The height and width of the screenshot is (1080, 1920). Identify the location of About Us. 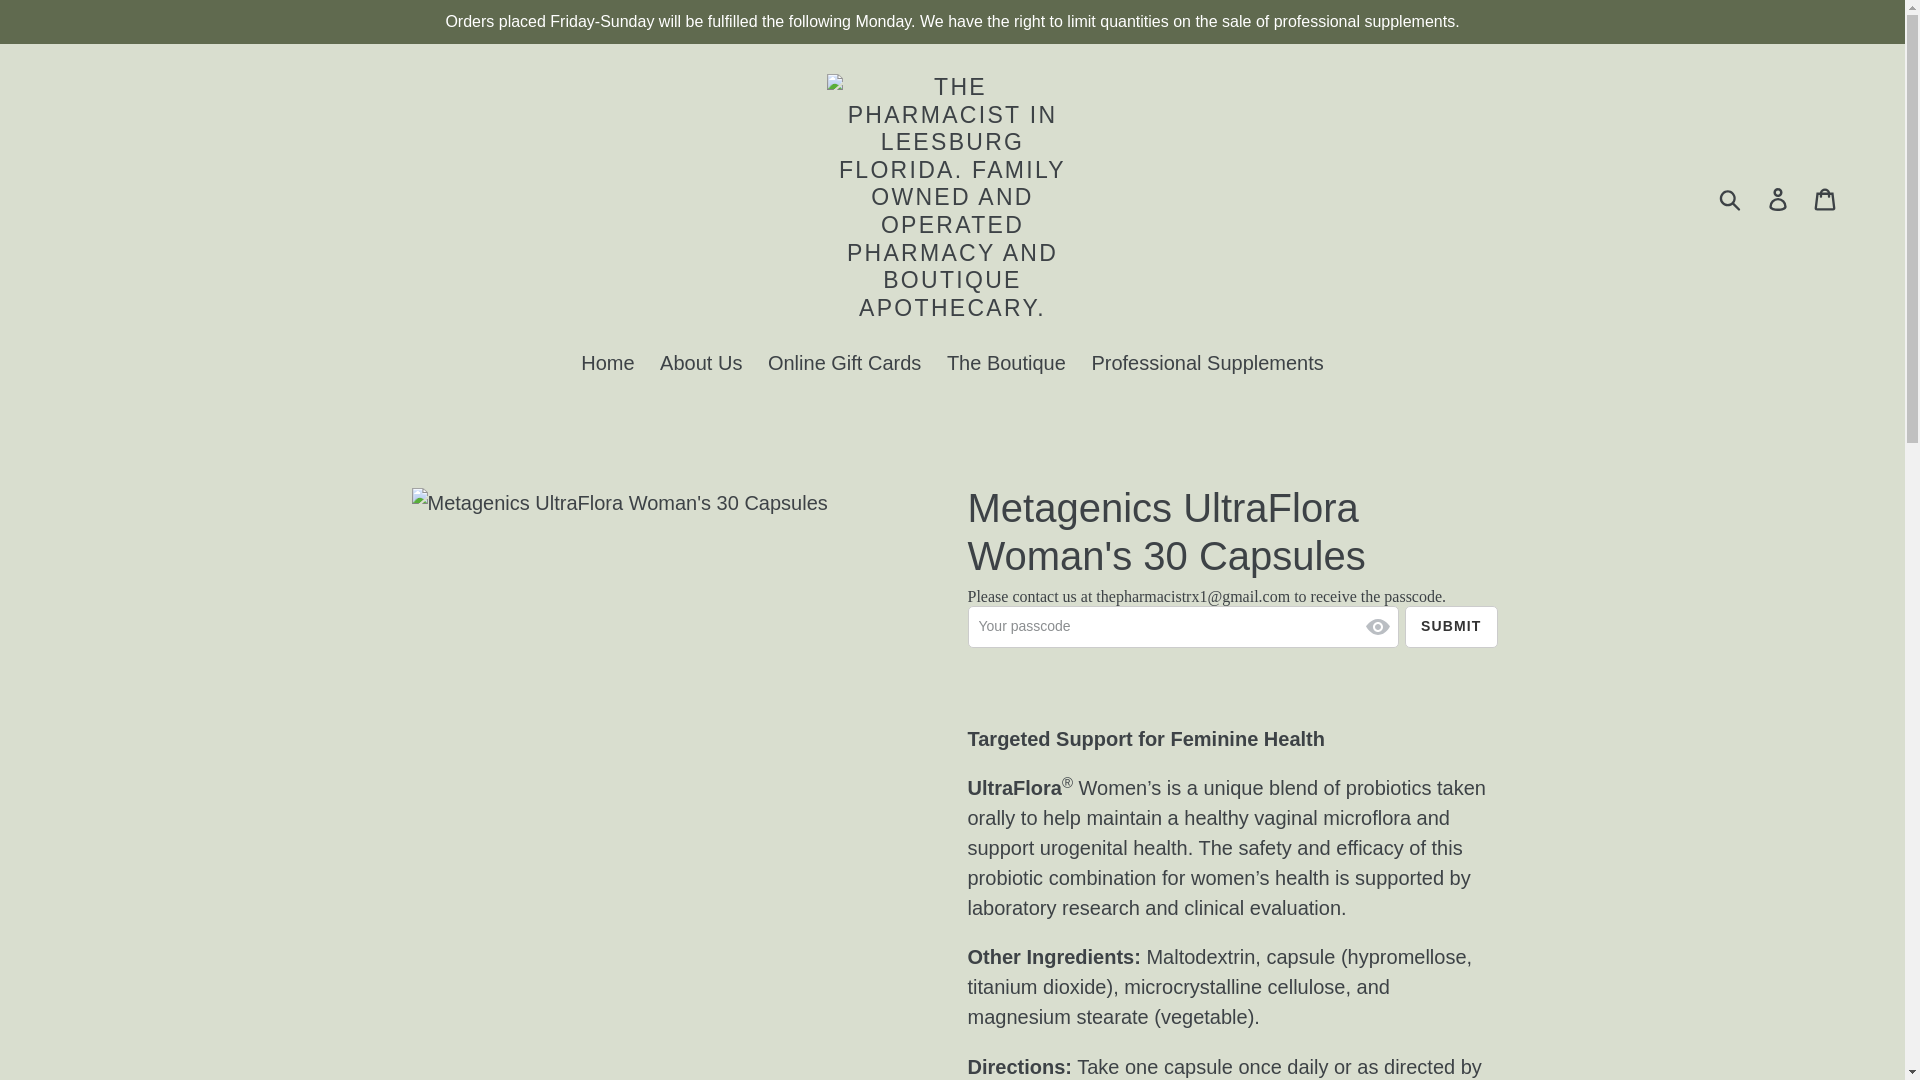
(701, 364).